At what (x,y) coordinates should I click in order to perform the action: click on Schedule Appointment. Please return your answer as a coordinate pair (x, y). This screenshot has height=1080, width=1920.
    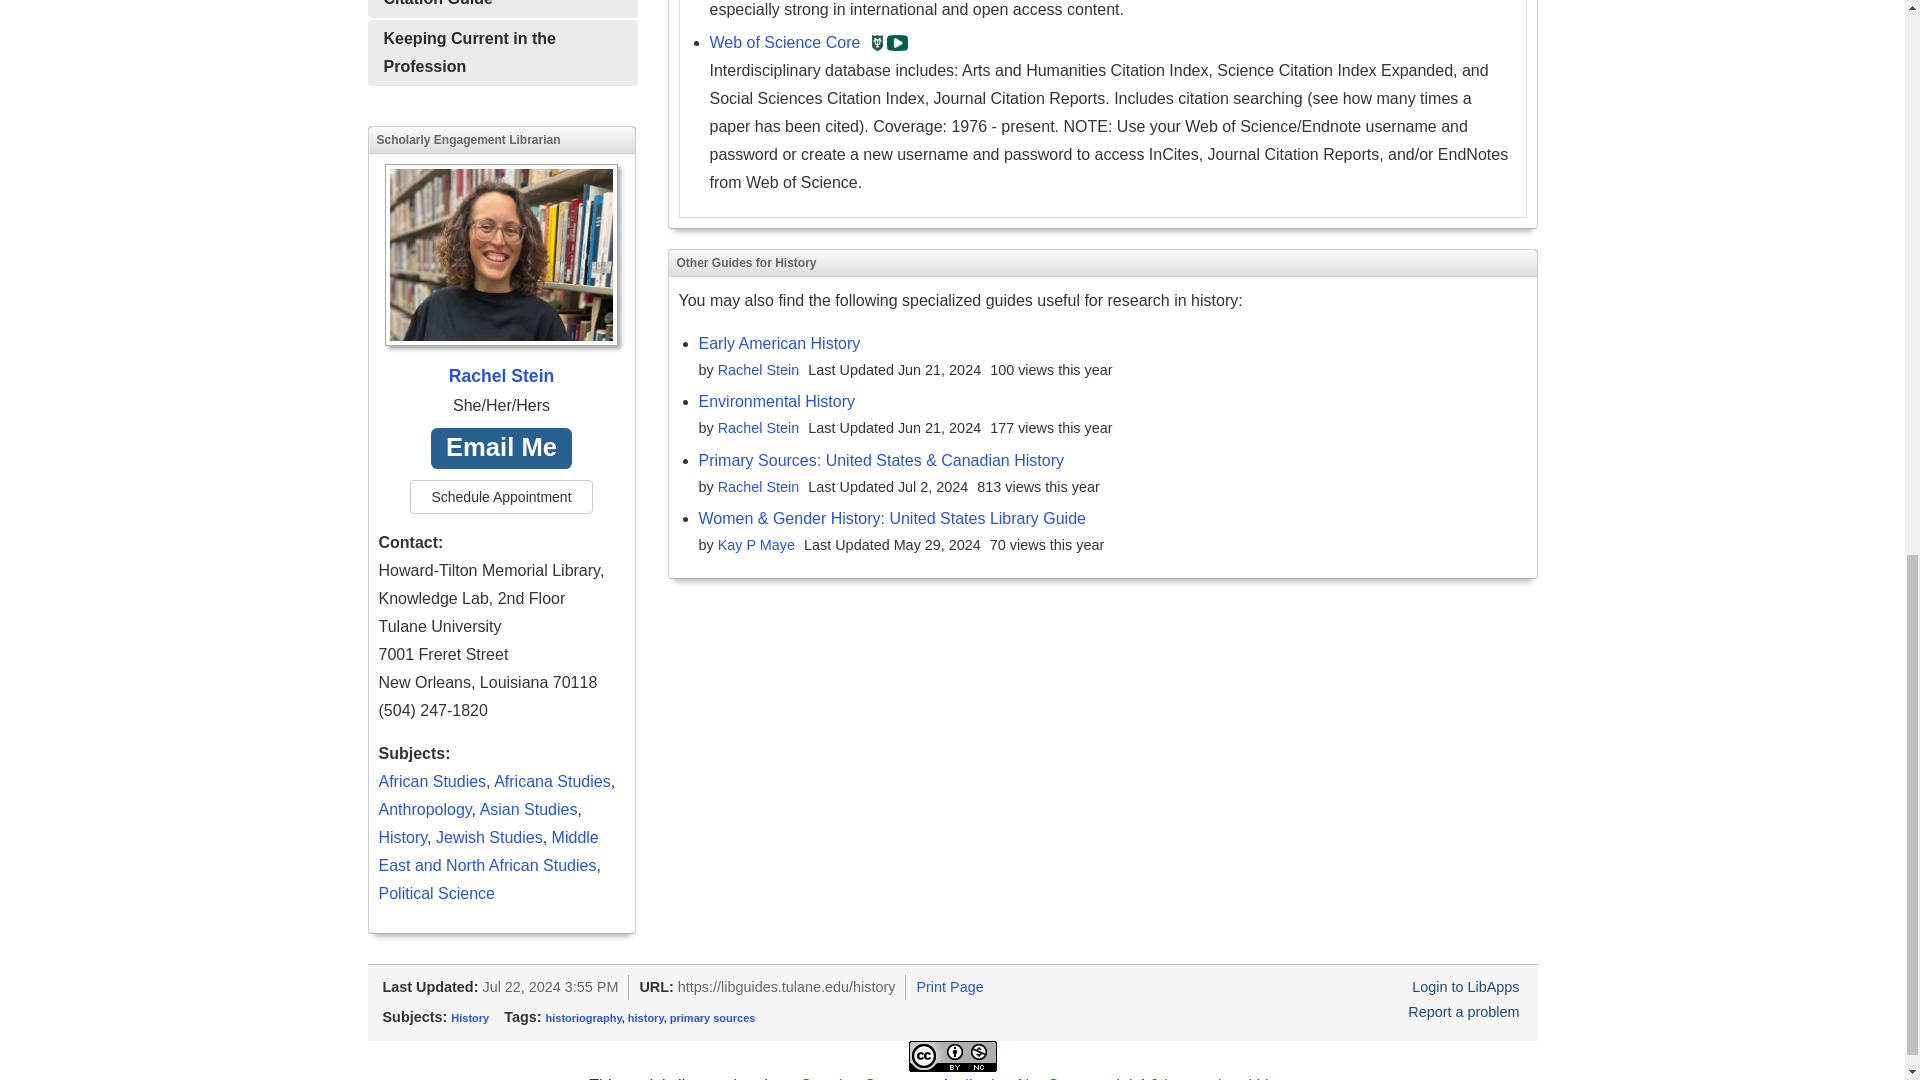
    Looking at the image, I should click on (500, 496).